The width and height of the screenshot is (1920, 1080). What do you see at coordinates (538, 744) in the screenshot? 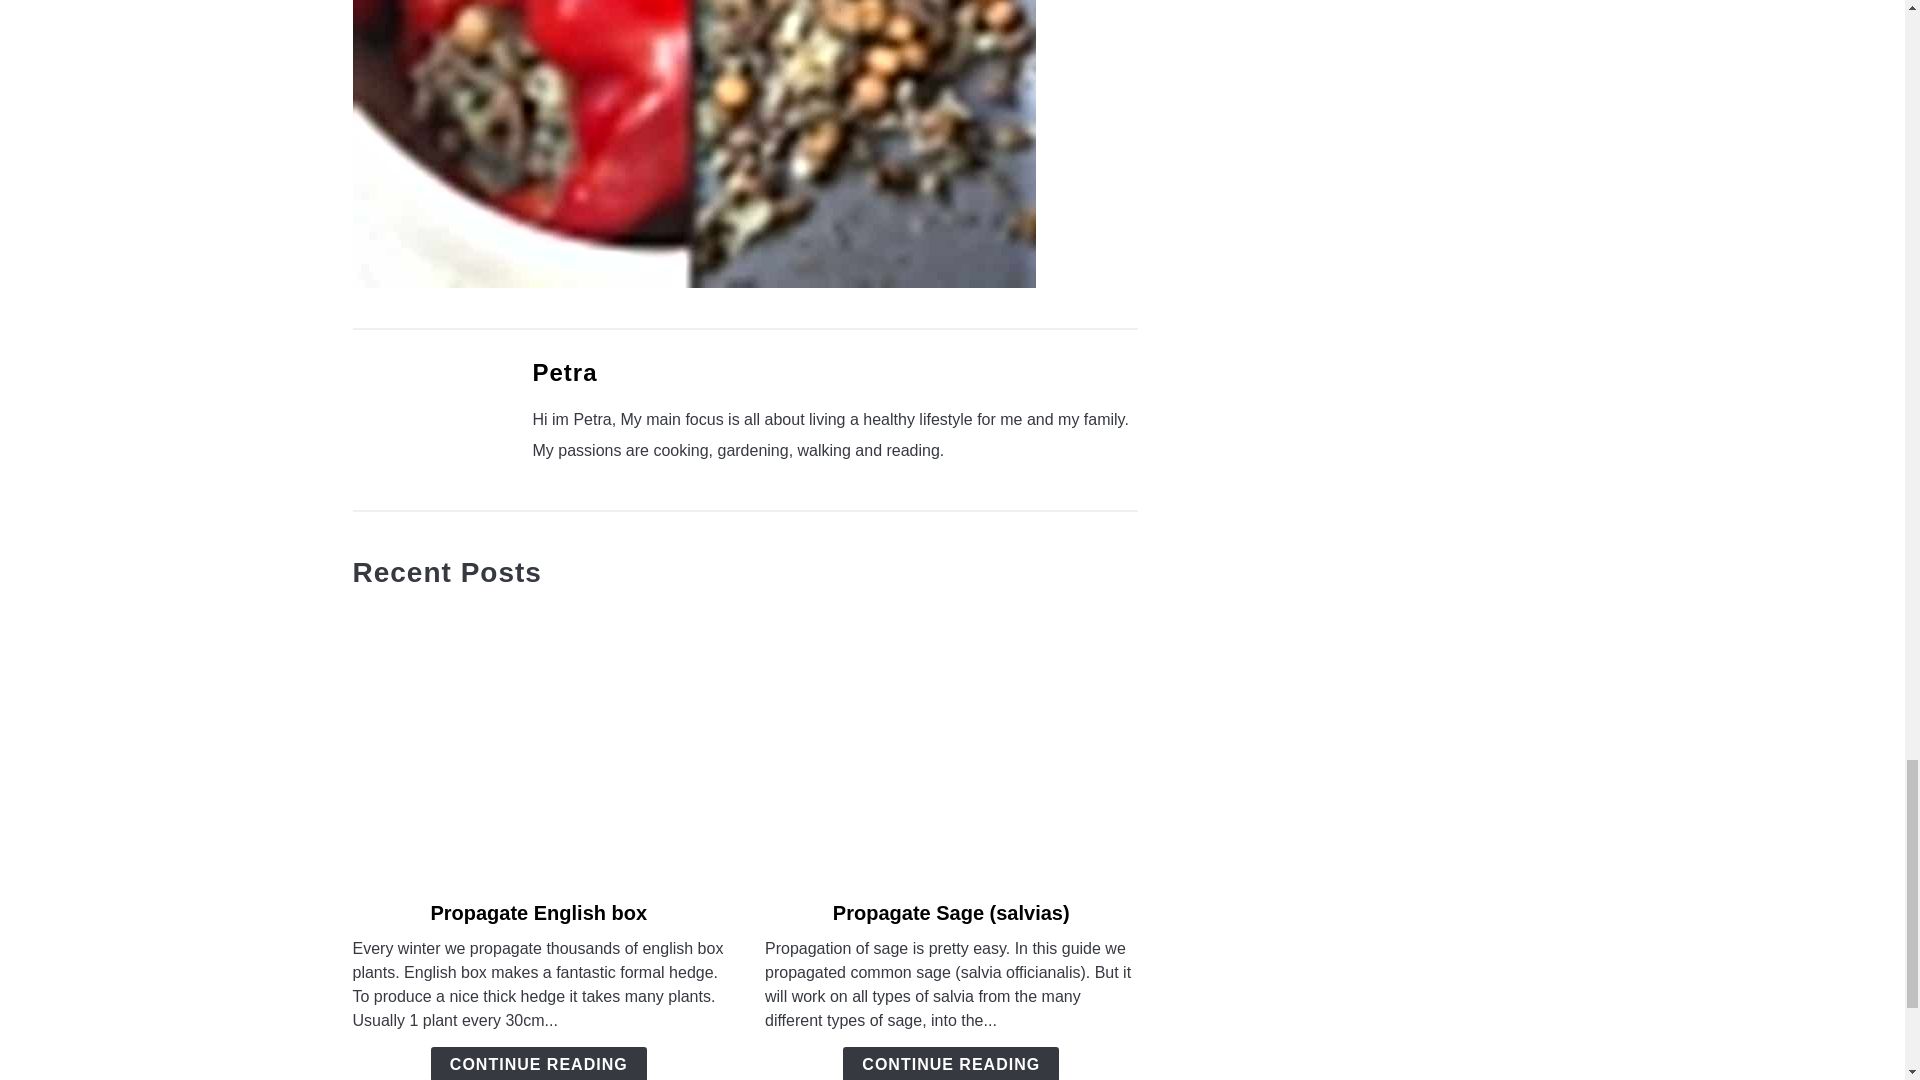
I see `link to Propagate English box` at bounding box center [538, 744].